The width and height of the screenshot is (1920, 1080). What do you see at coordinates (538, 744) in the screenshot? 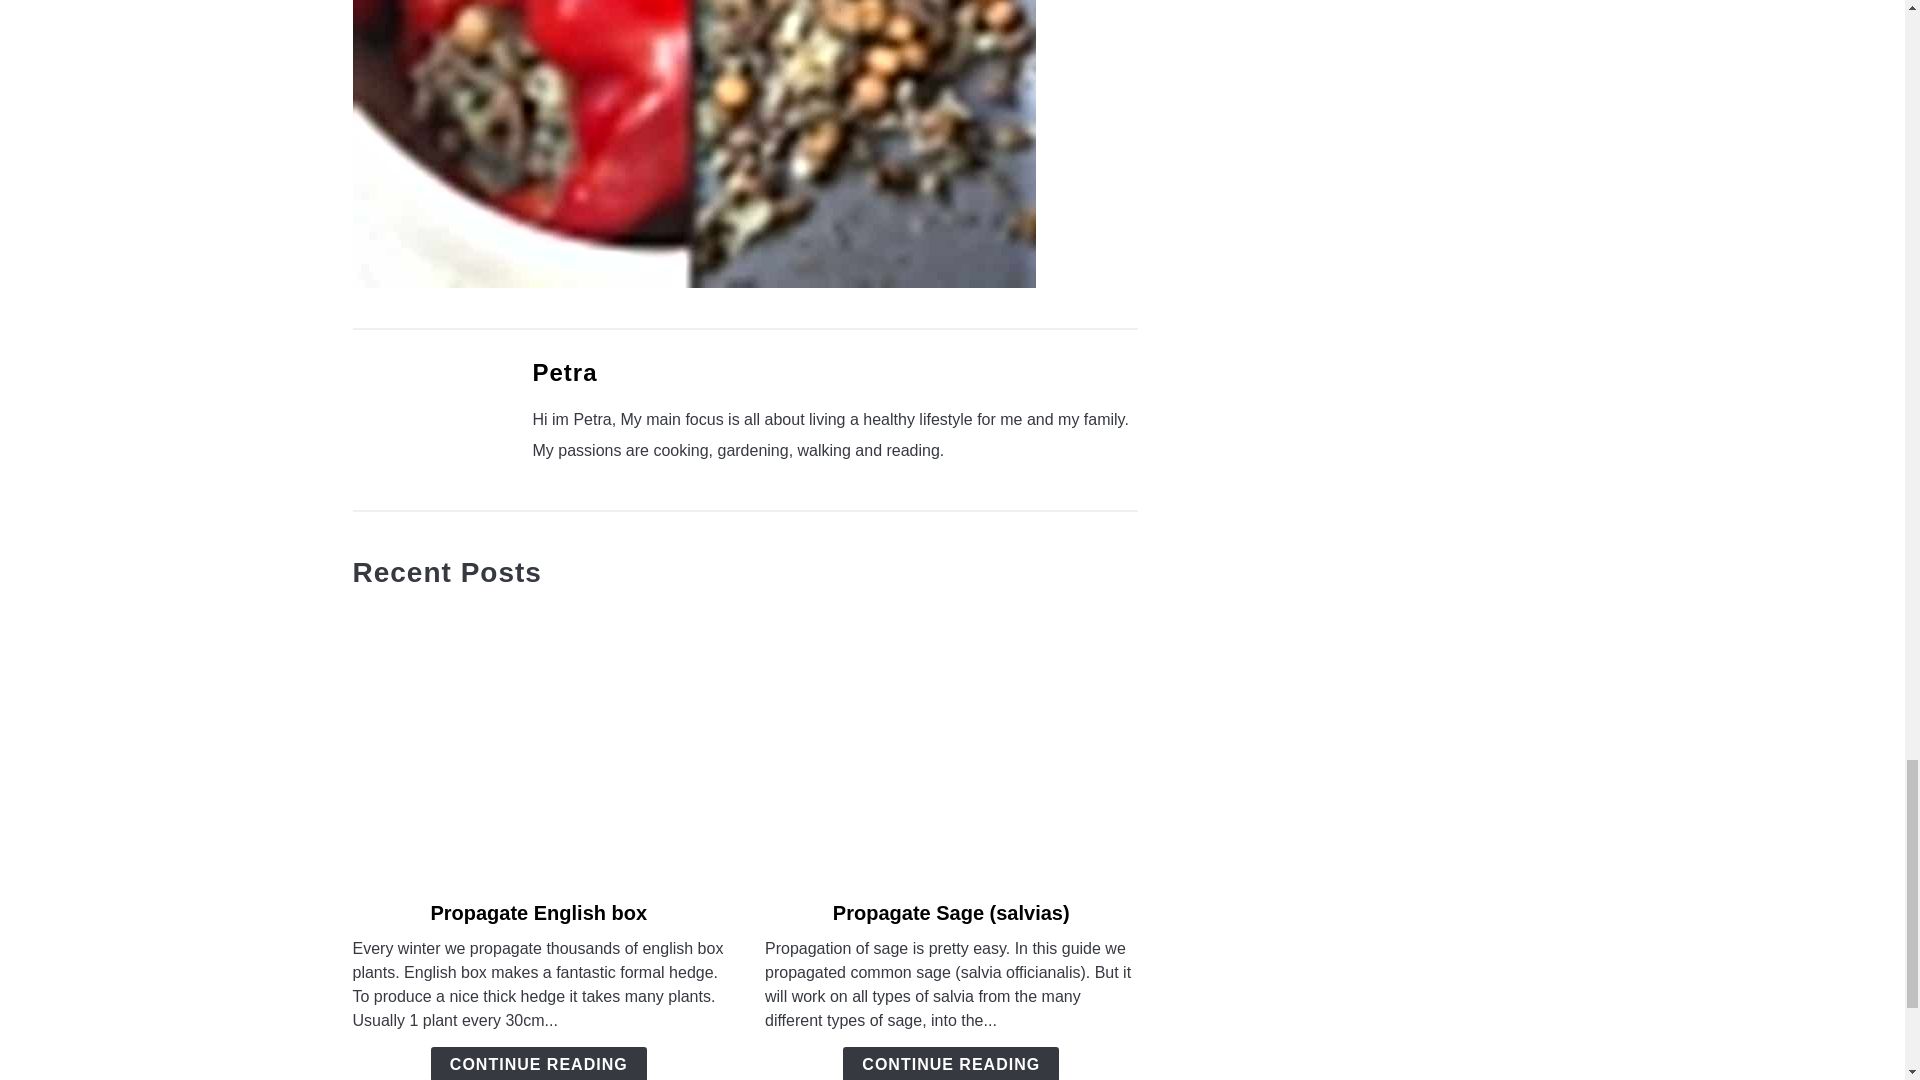
I see `link to Propagate English box` at bounding box center [538, 744].